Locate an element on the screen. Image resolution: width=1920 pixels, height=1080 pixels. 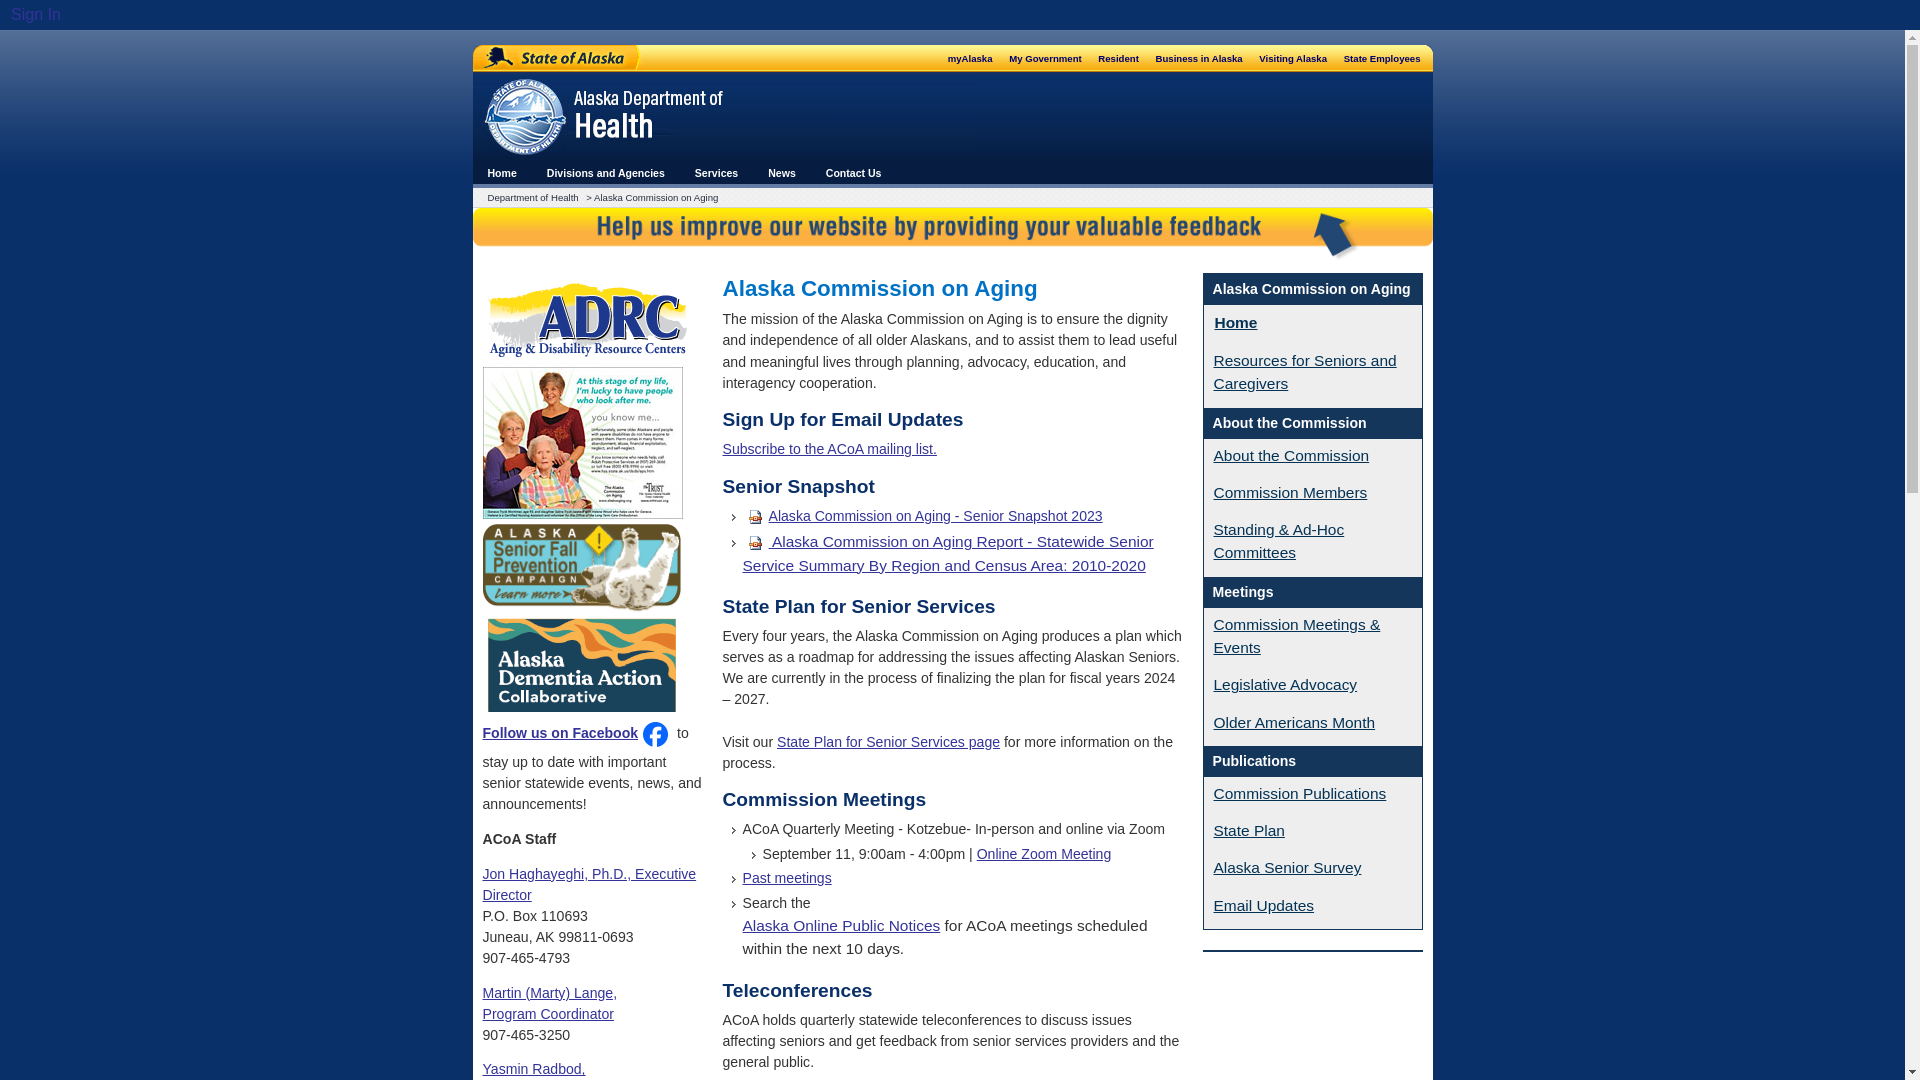
Resident is located at coordinates (1119, 58).